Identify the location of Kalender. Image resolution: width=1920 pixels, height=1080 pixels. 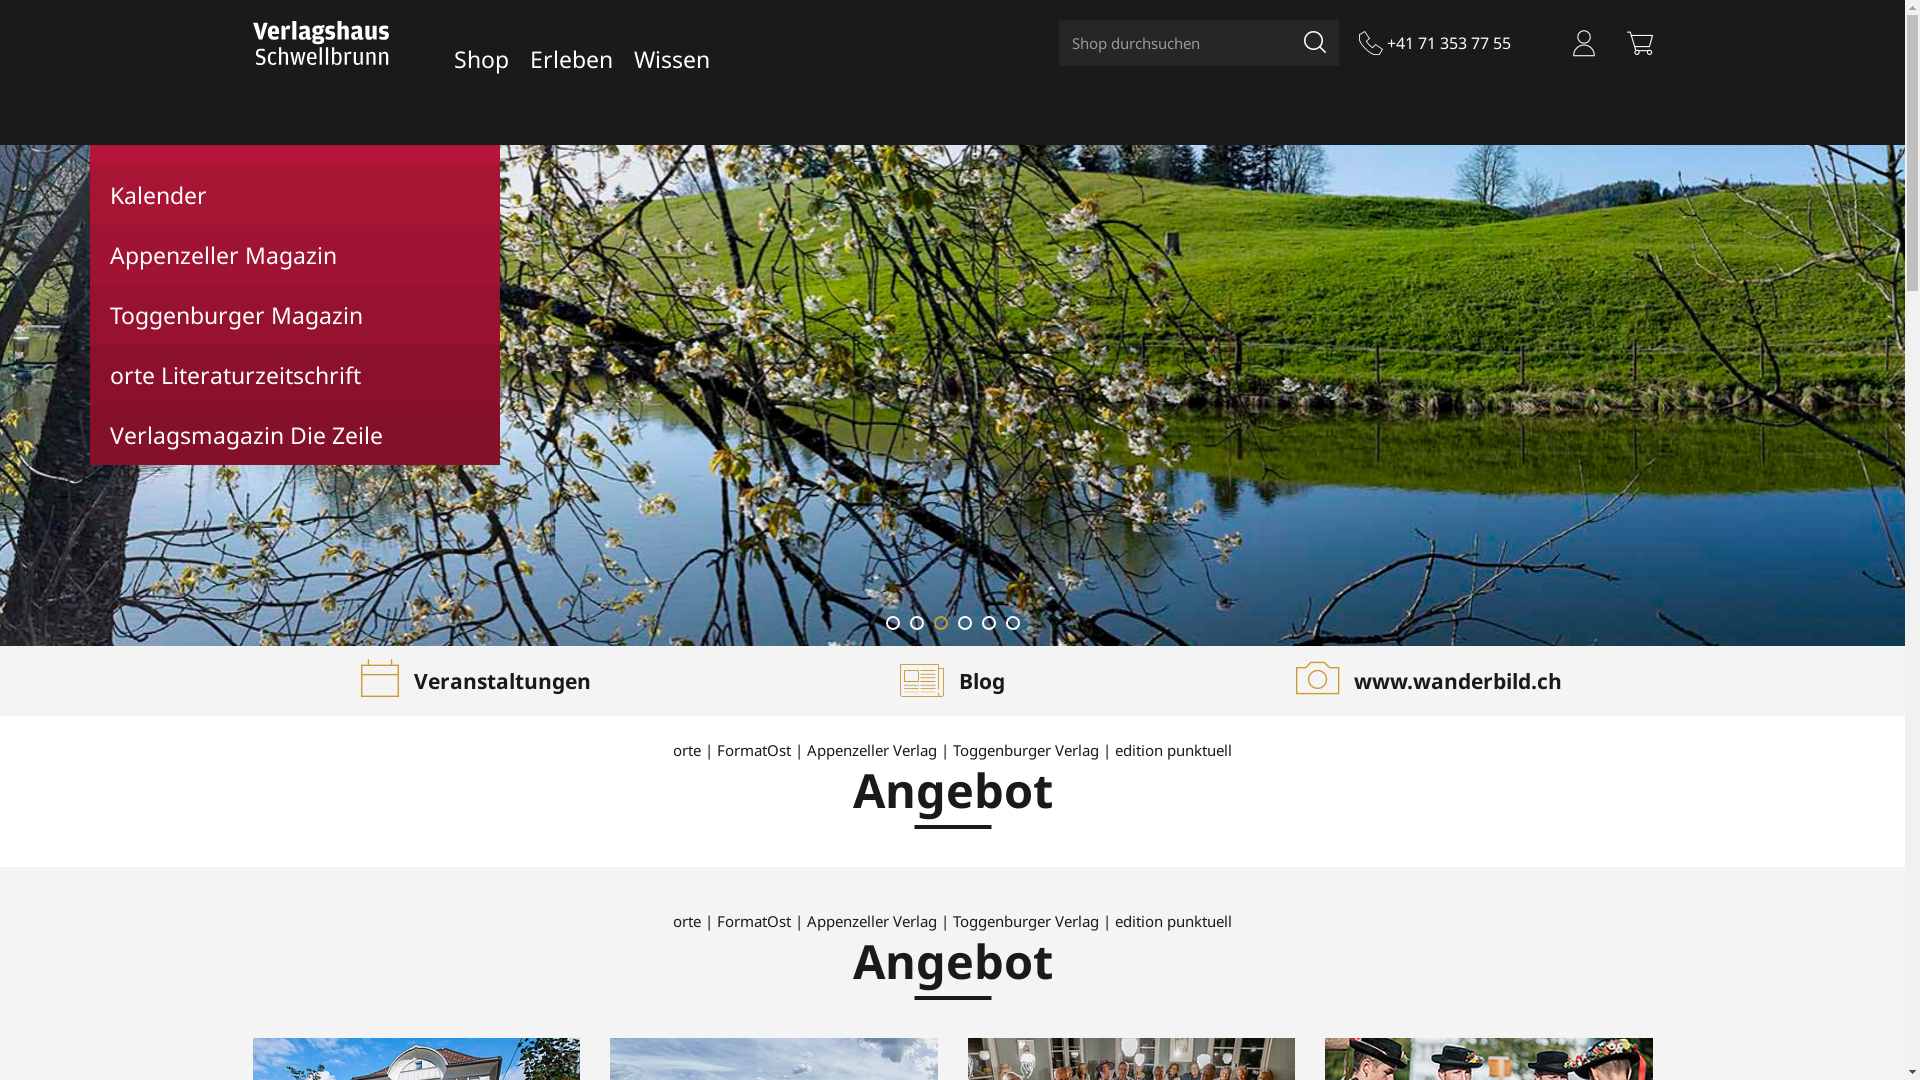
(295, 195).